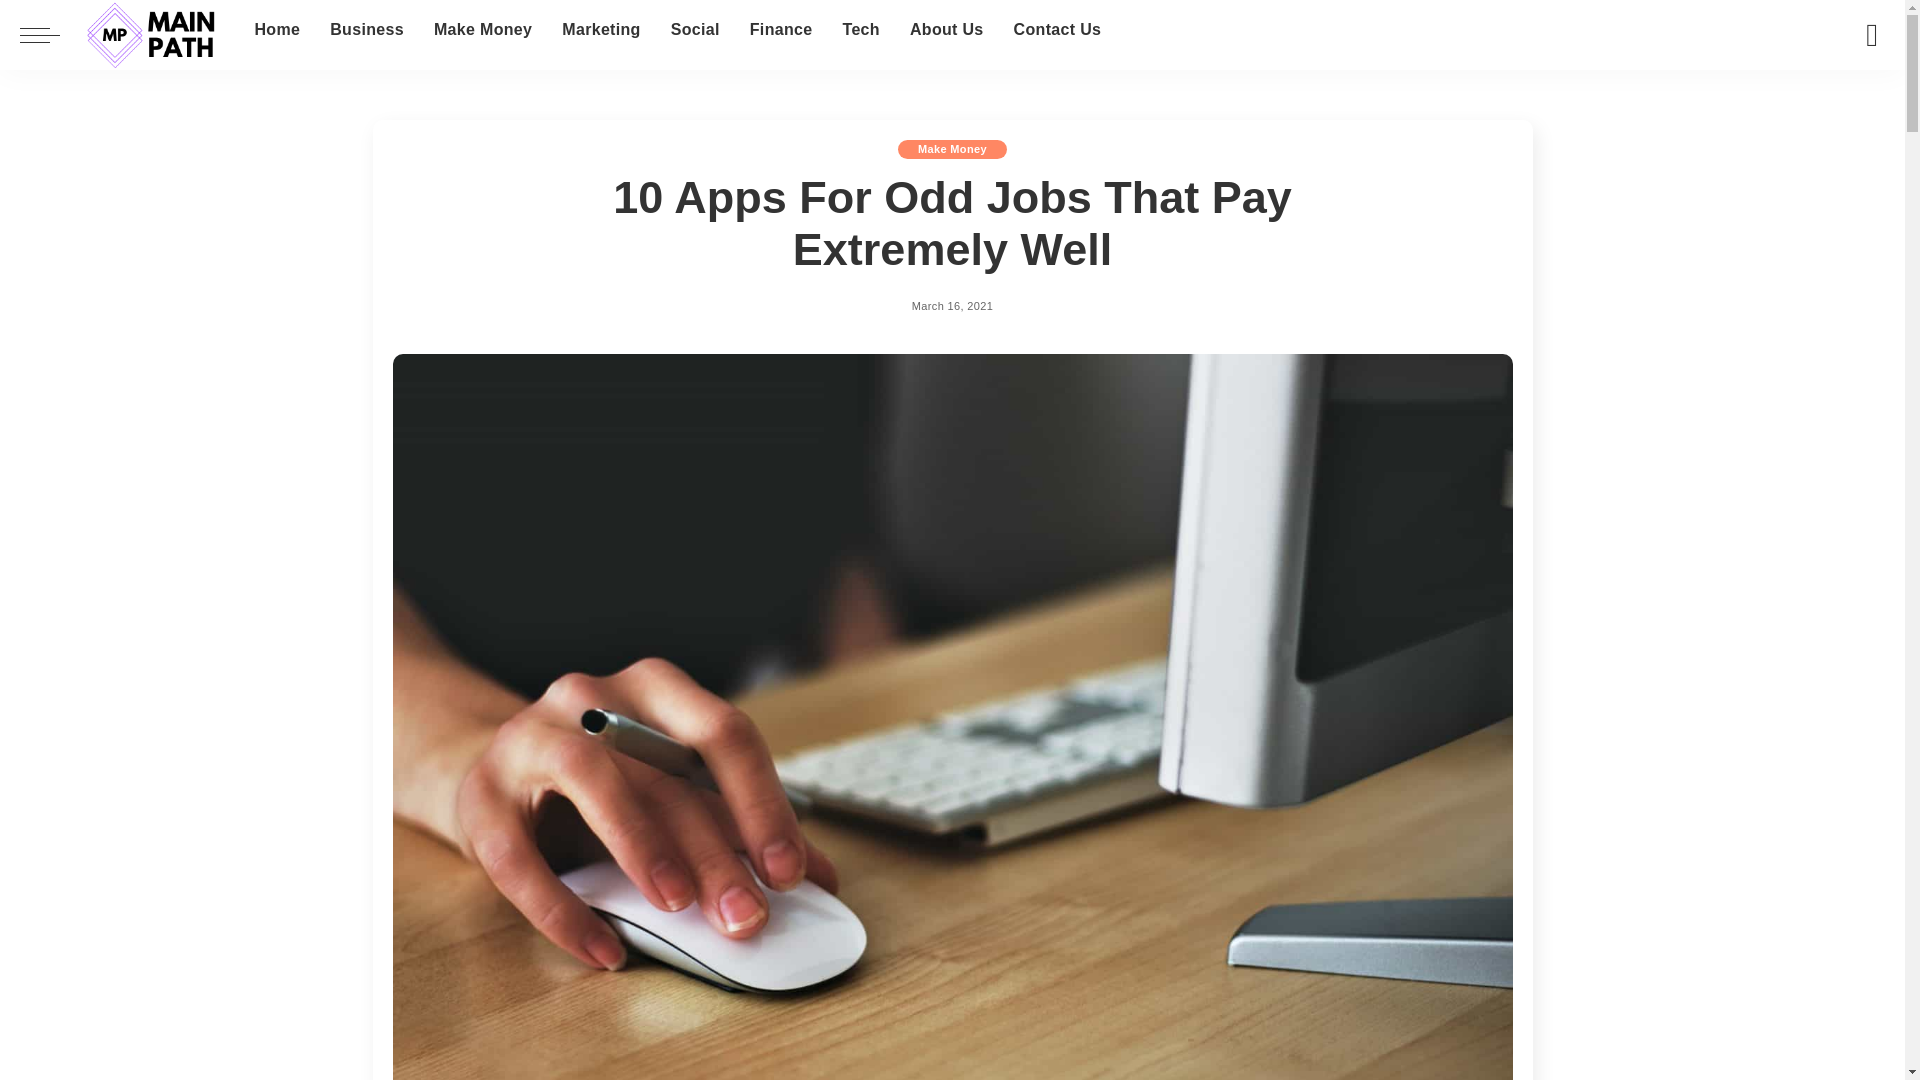 The width and height of the screenshot is (1920, 1080). Describe the element at coordinates (366, 30) in the screenshot. I see `Business` at that location.